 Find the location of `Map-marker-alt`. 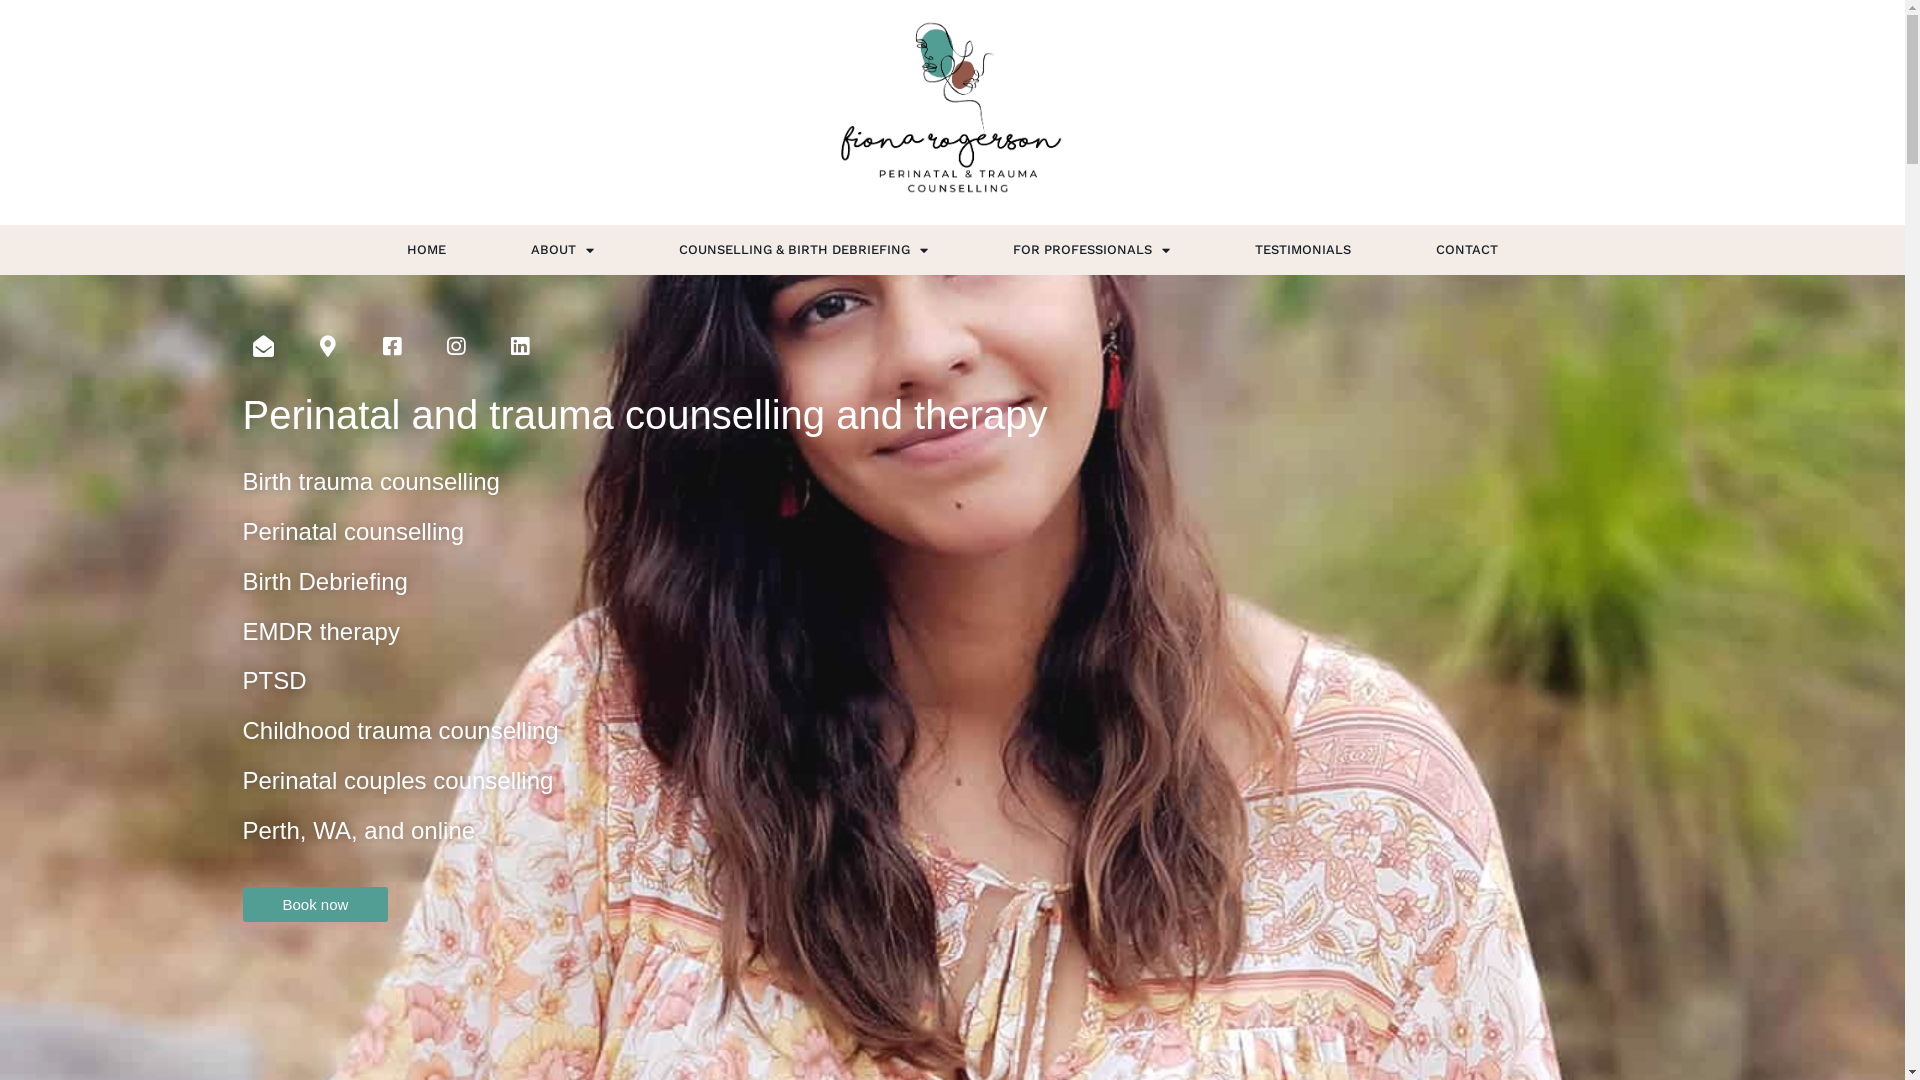

Map-marker-alt is located at coordinates (327, 346).